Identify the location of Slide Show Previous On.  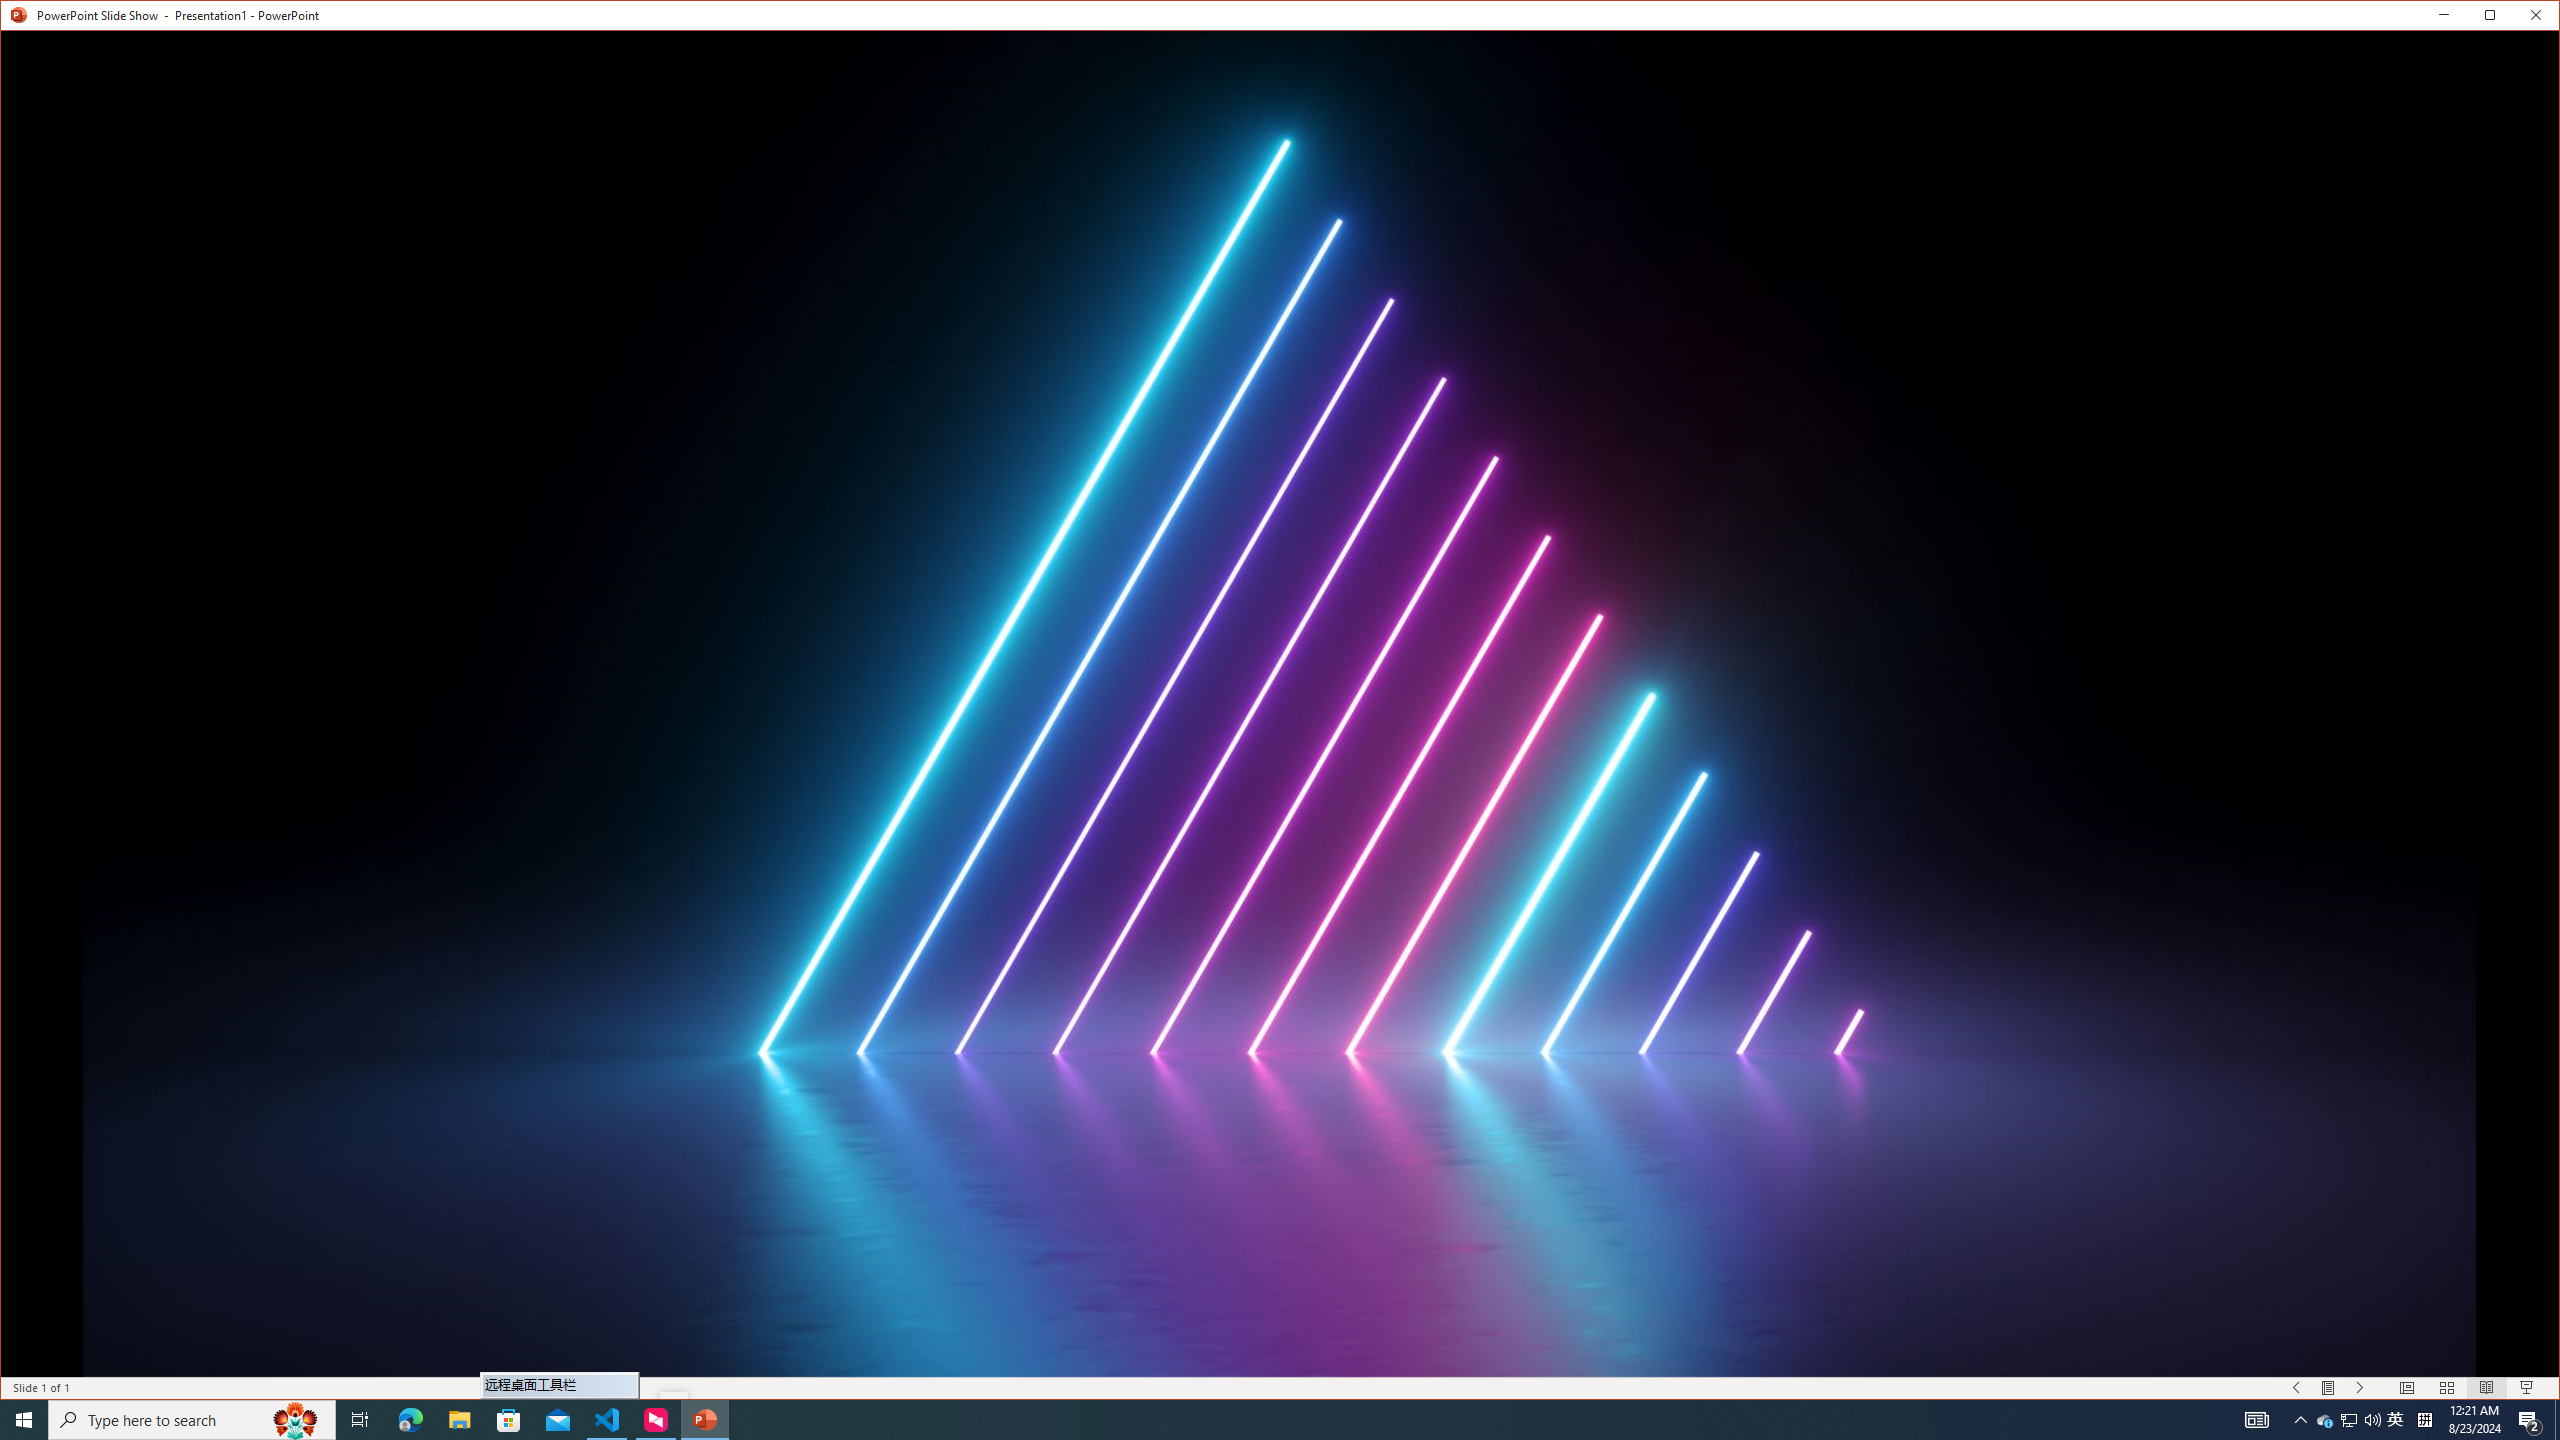
(2297, 1388).